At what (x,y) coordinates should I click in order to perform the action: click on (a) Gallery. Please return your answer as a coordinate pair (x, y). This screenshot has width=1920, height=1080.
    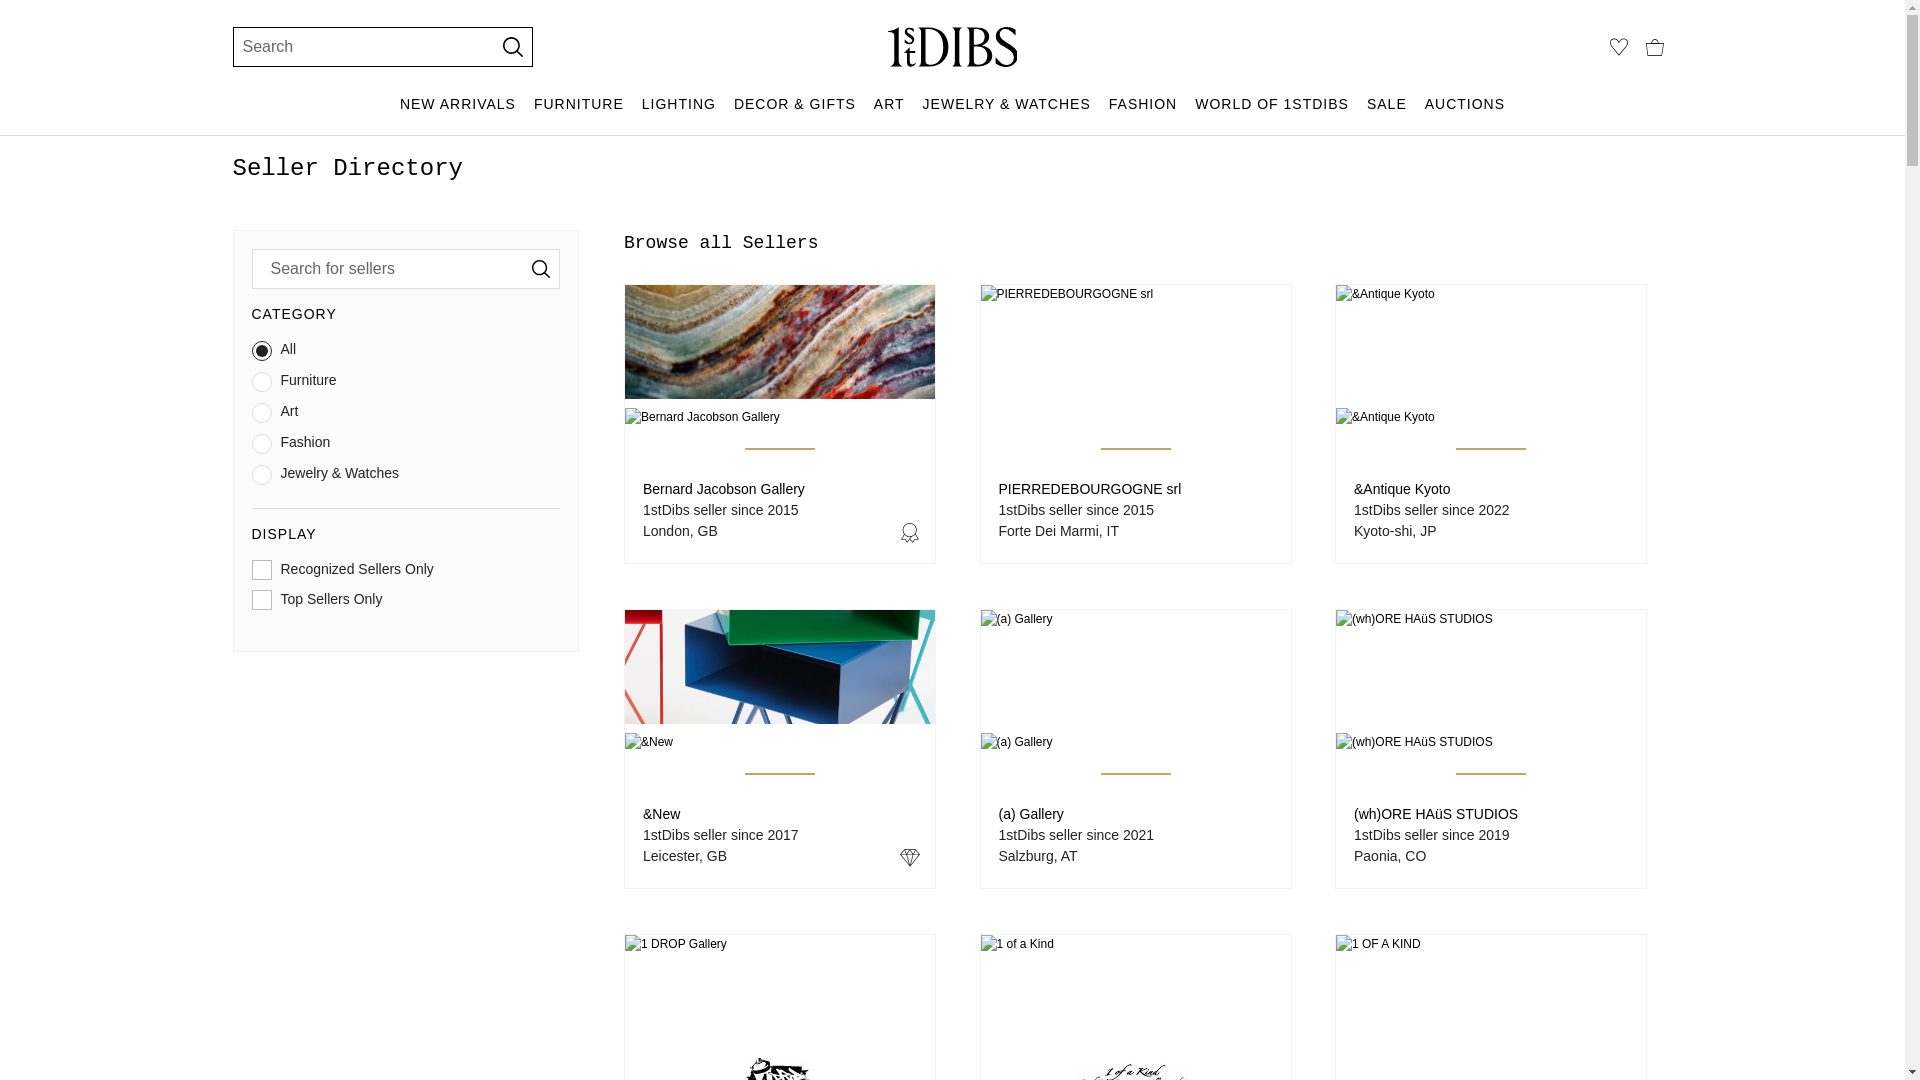
    Looking at the image, I should click on (1030, 814).